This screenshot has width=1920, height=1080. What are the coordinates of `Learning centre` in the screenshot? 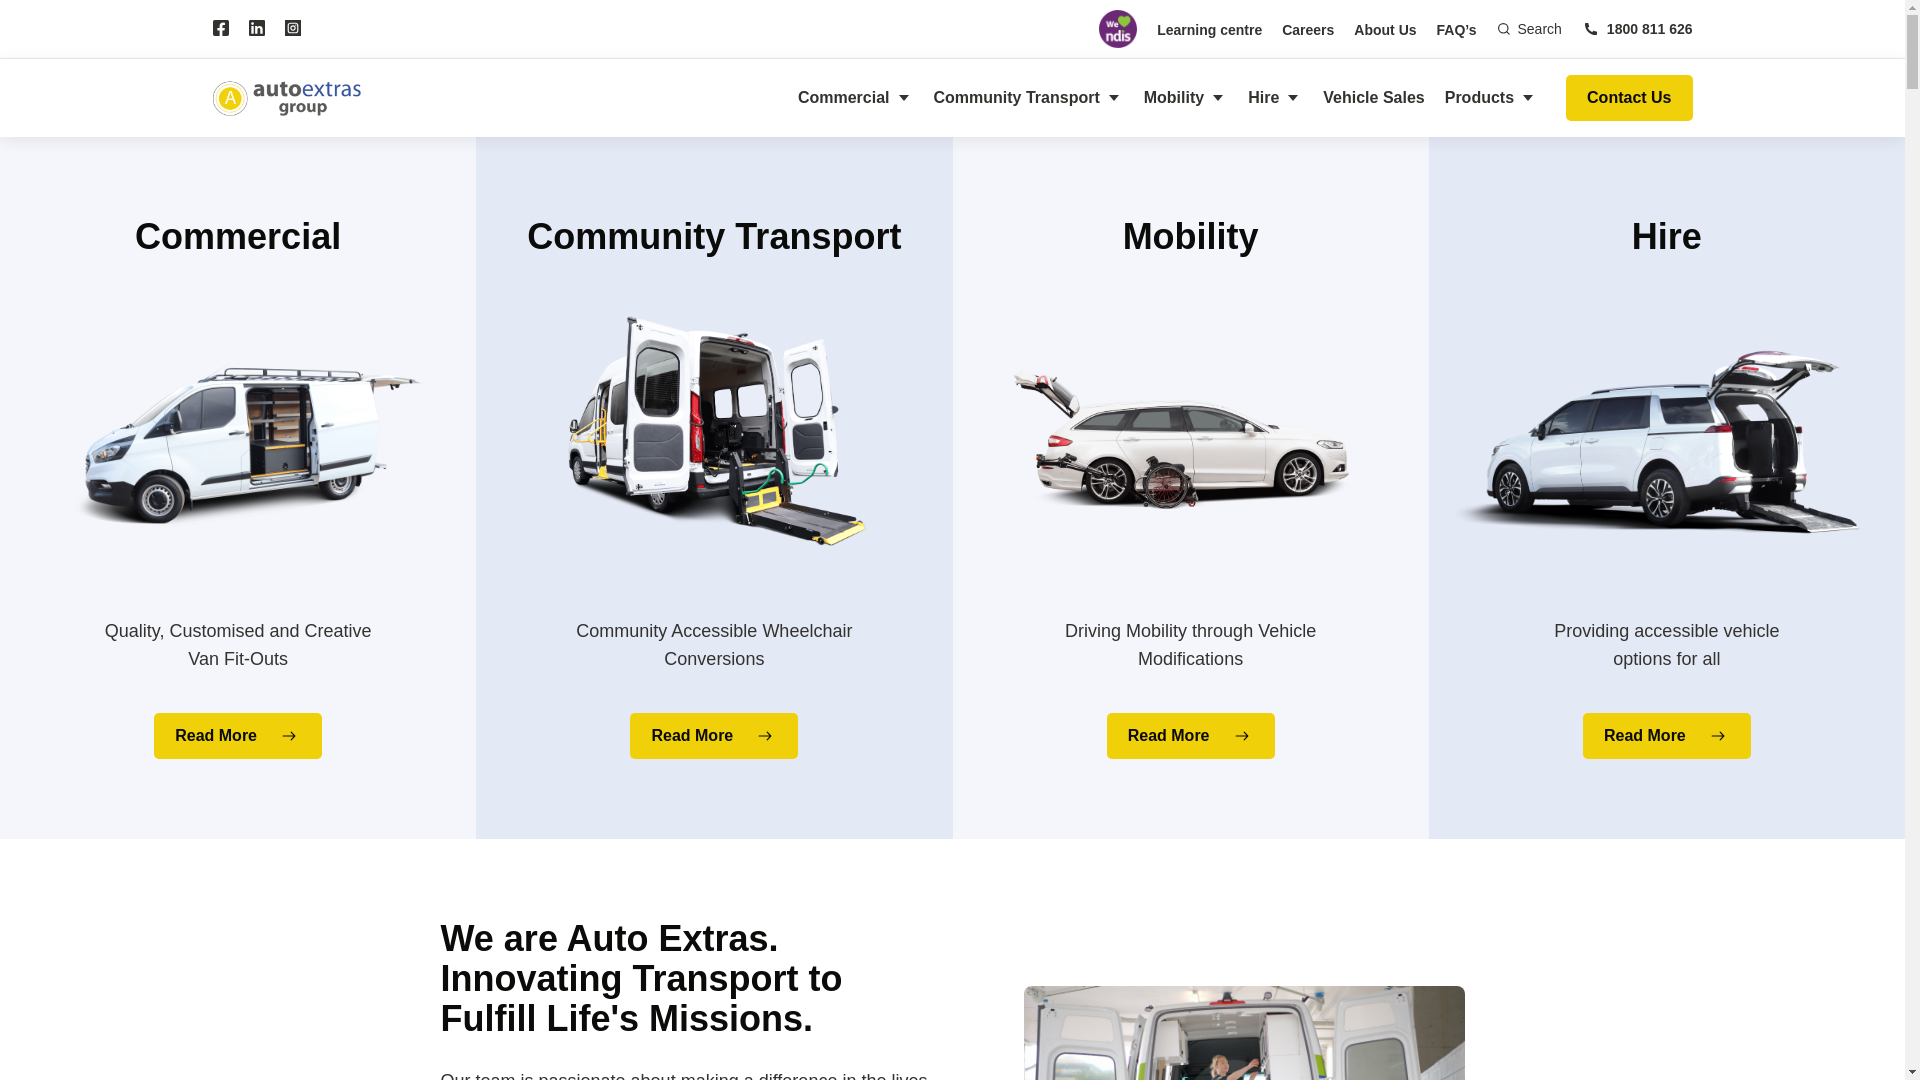 It's located at (1210, 30).